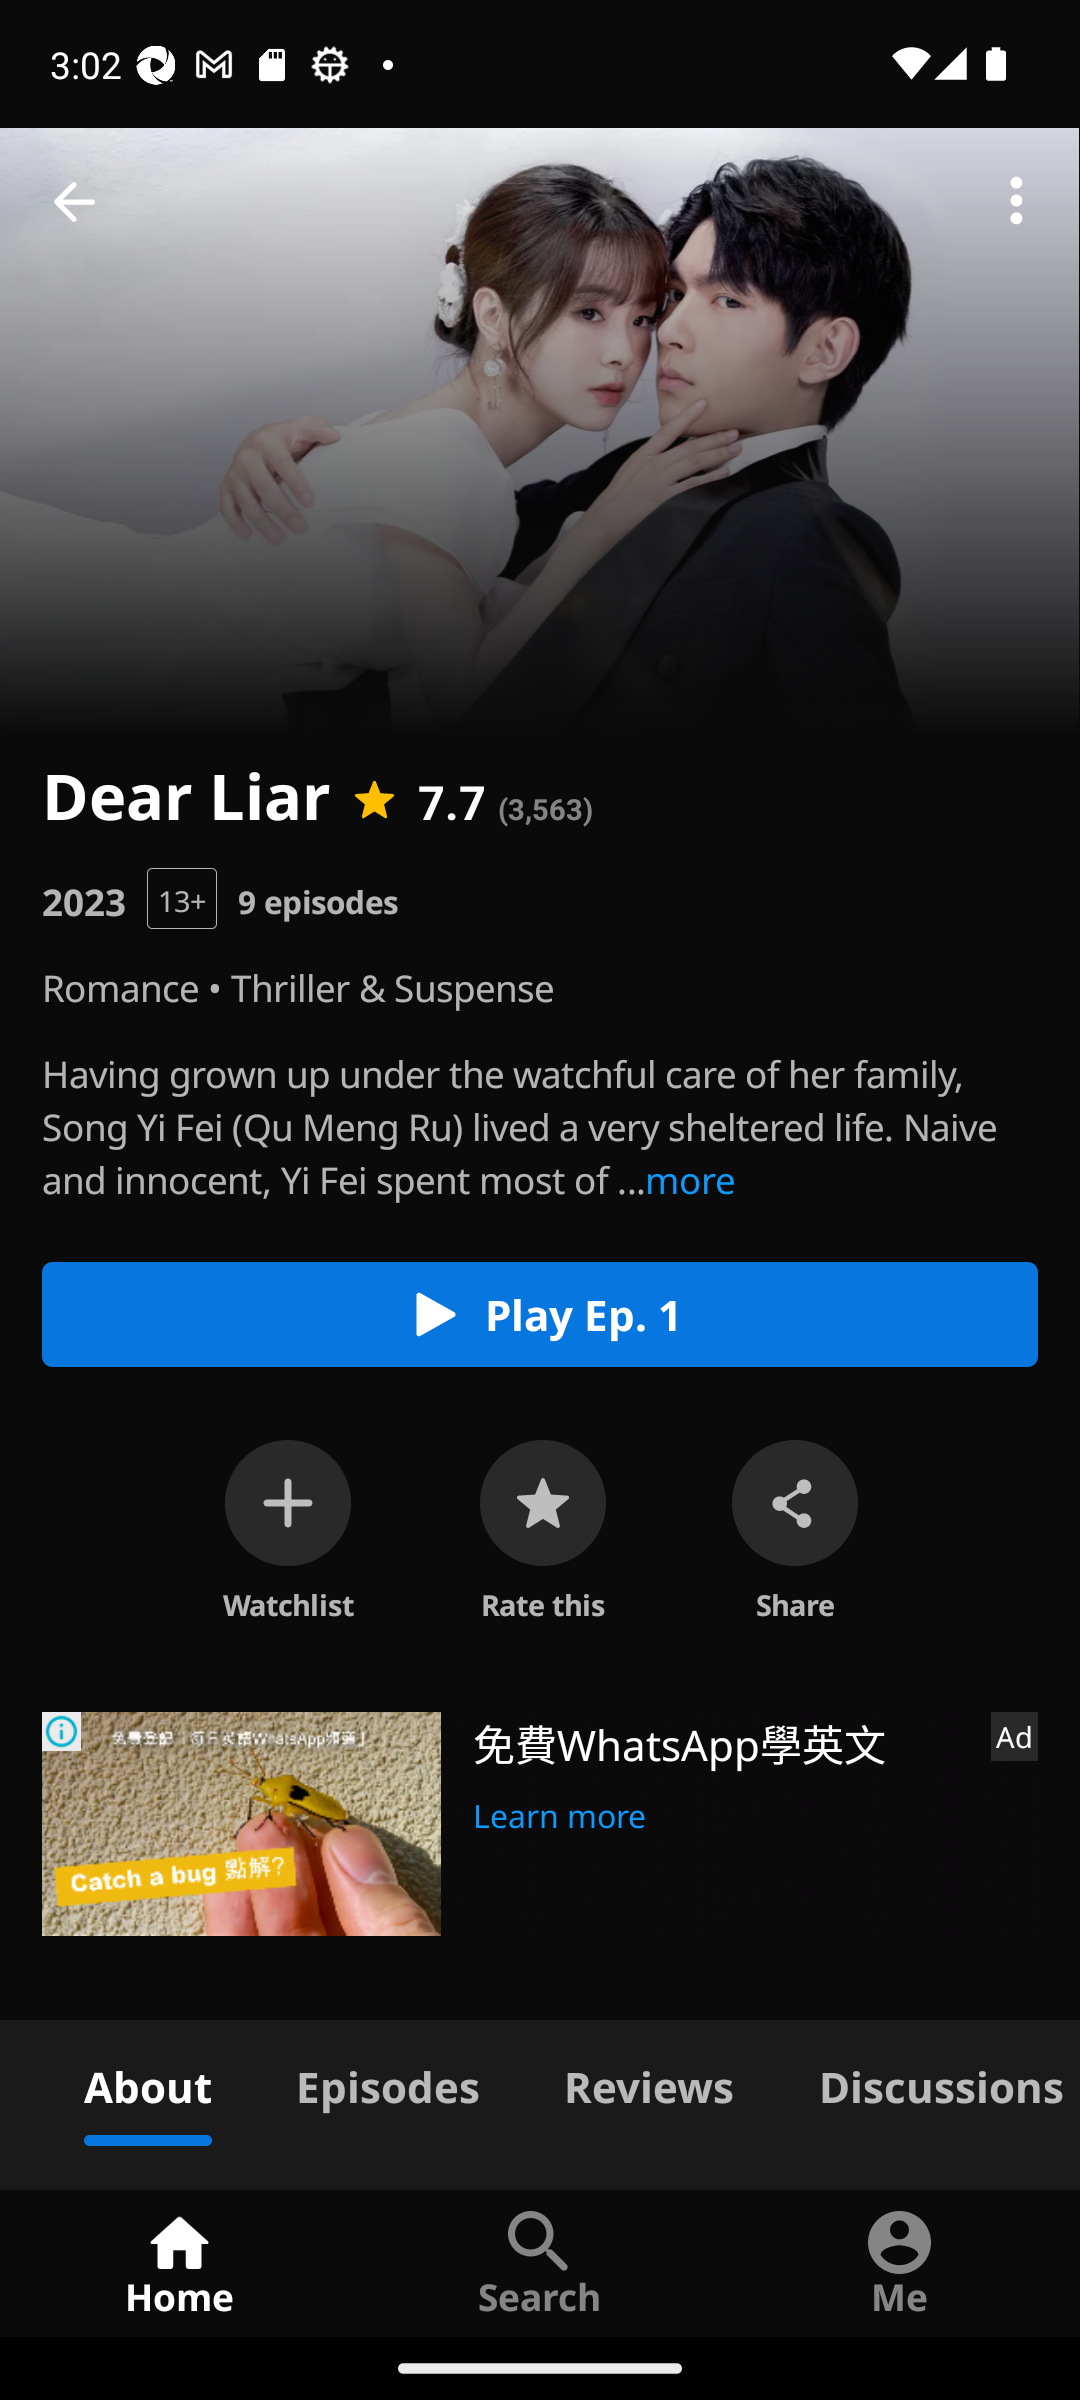  I want to click on Reviews, so click(648, 2082).